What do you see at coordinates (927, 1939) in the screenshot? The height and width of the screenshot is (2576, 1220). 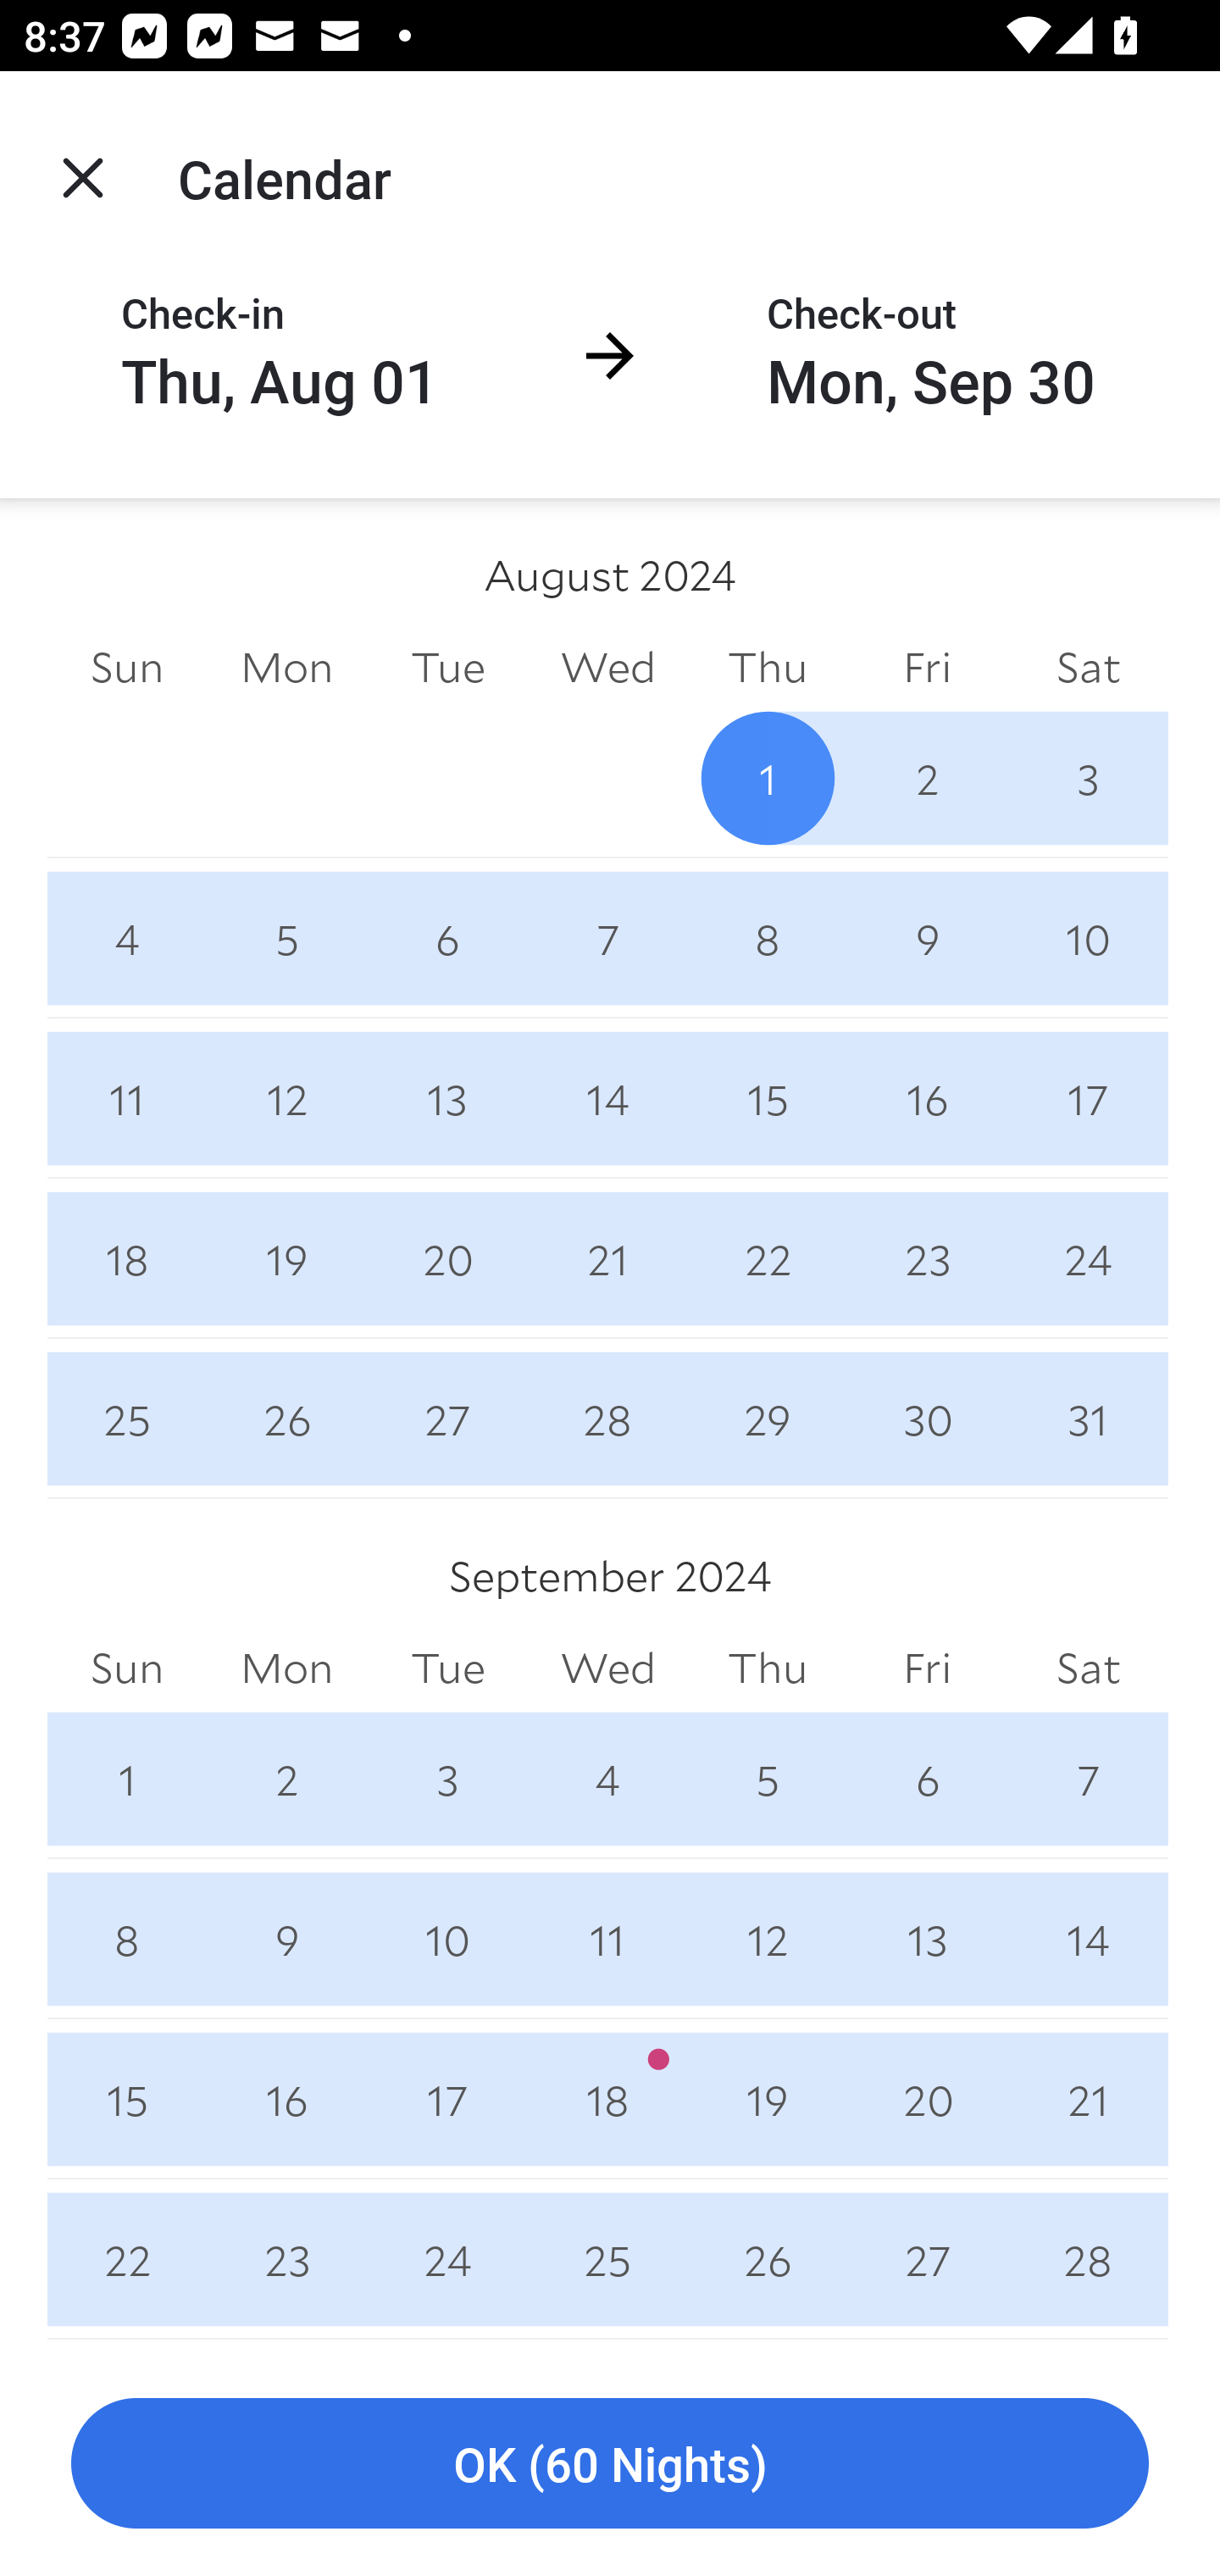 I see `13 13 September 2024` at bounding box center [927, 1939].